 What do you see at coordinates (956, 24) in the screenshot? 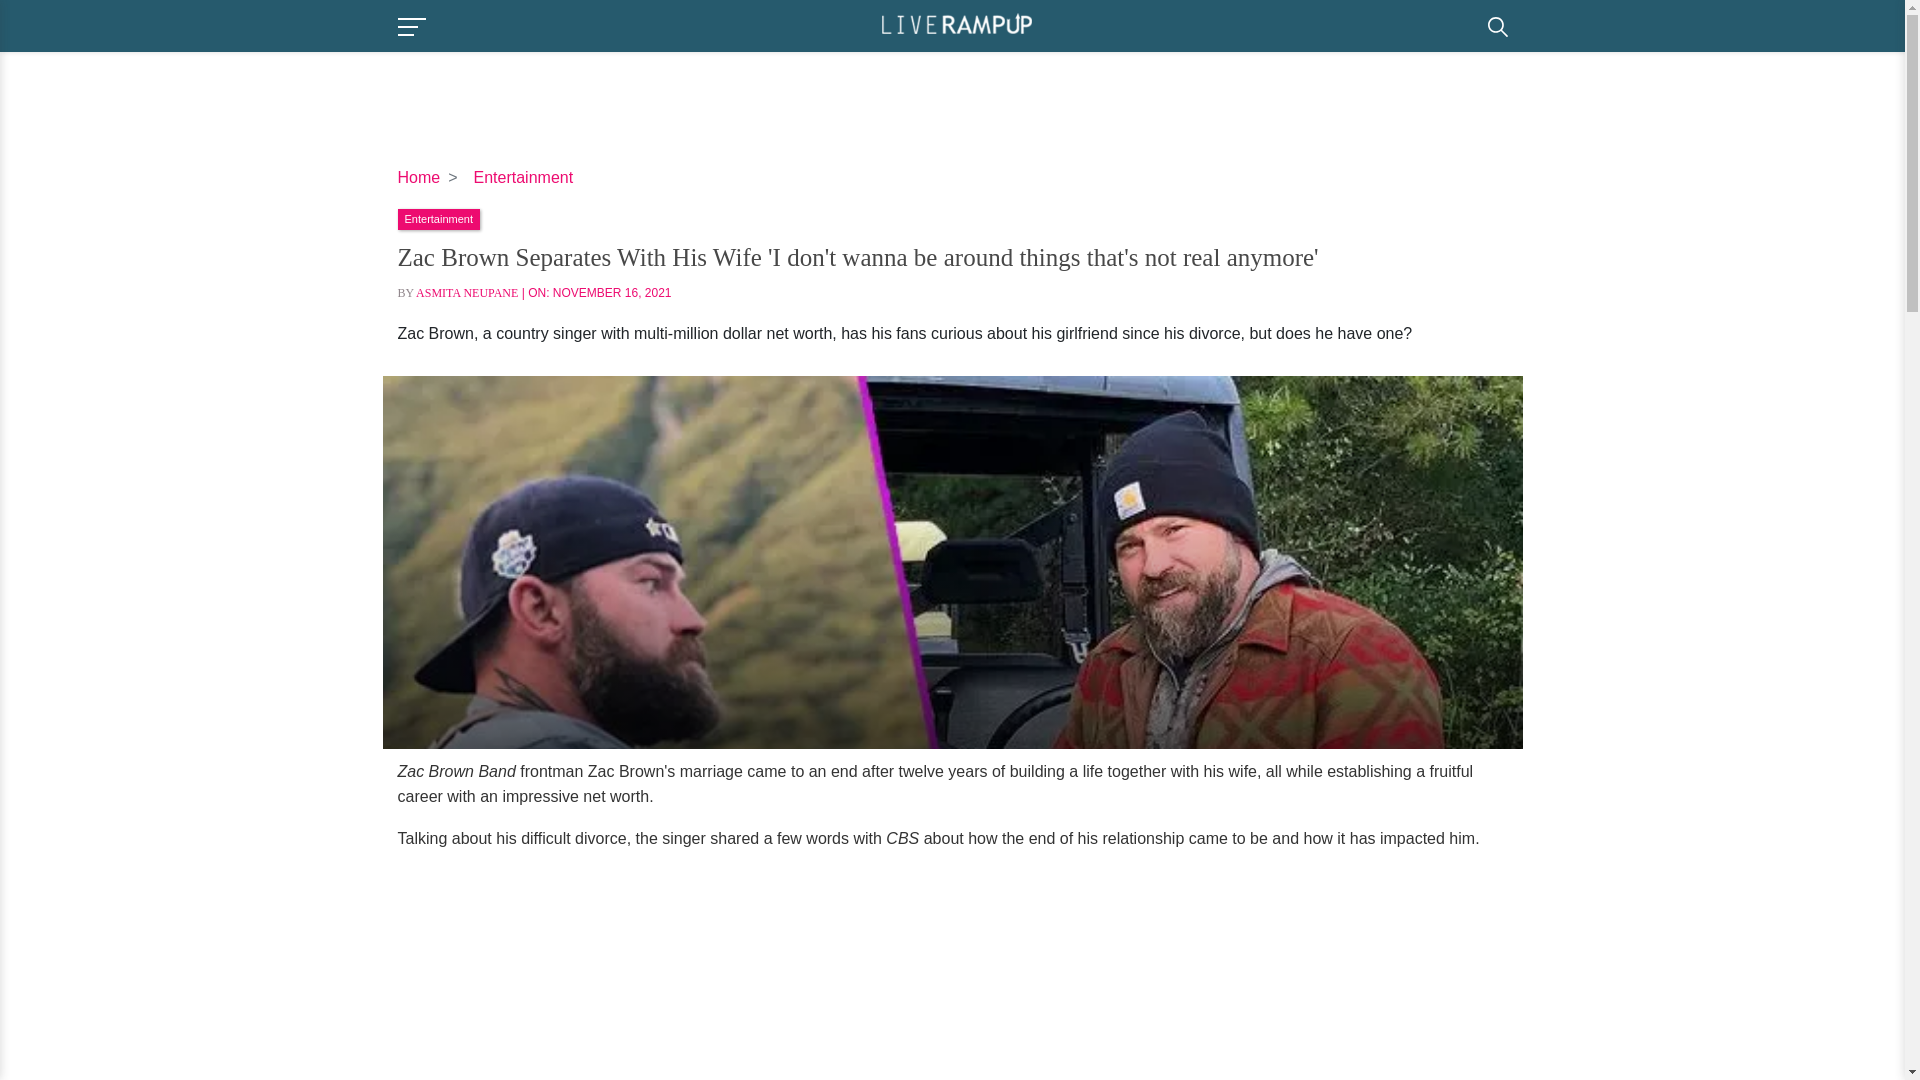
I see `Liverampup` at bounding box center [956, 24].